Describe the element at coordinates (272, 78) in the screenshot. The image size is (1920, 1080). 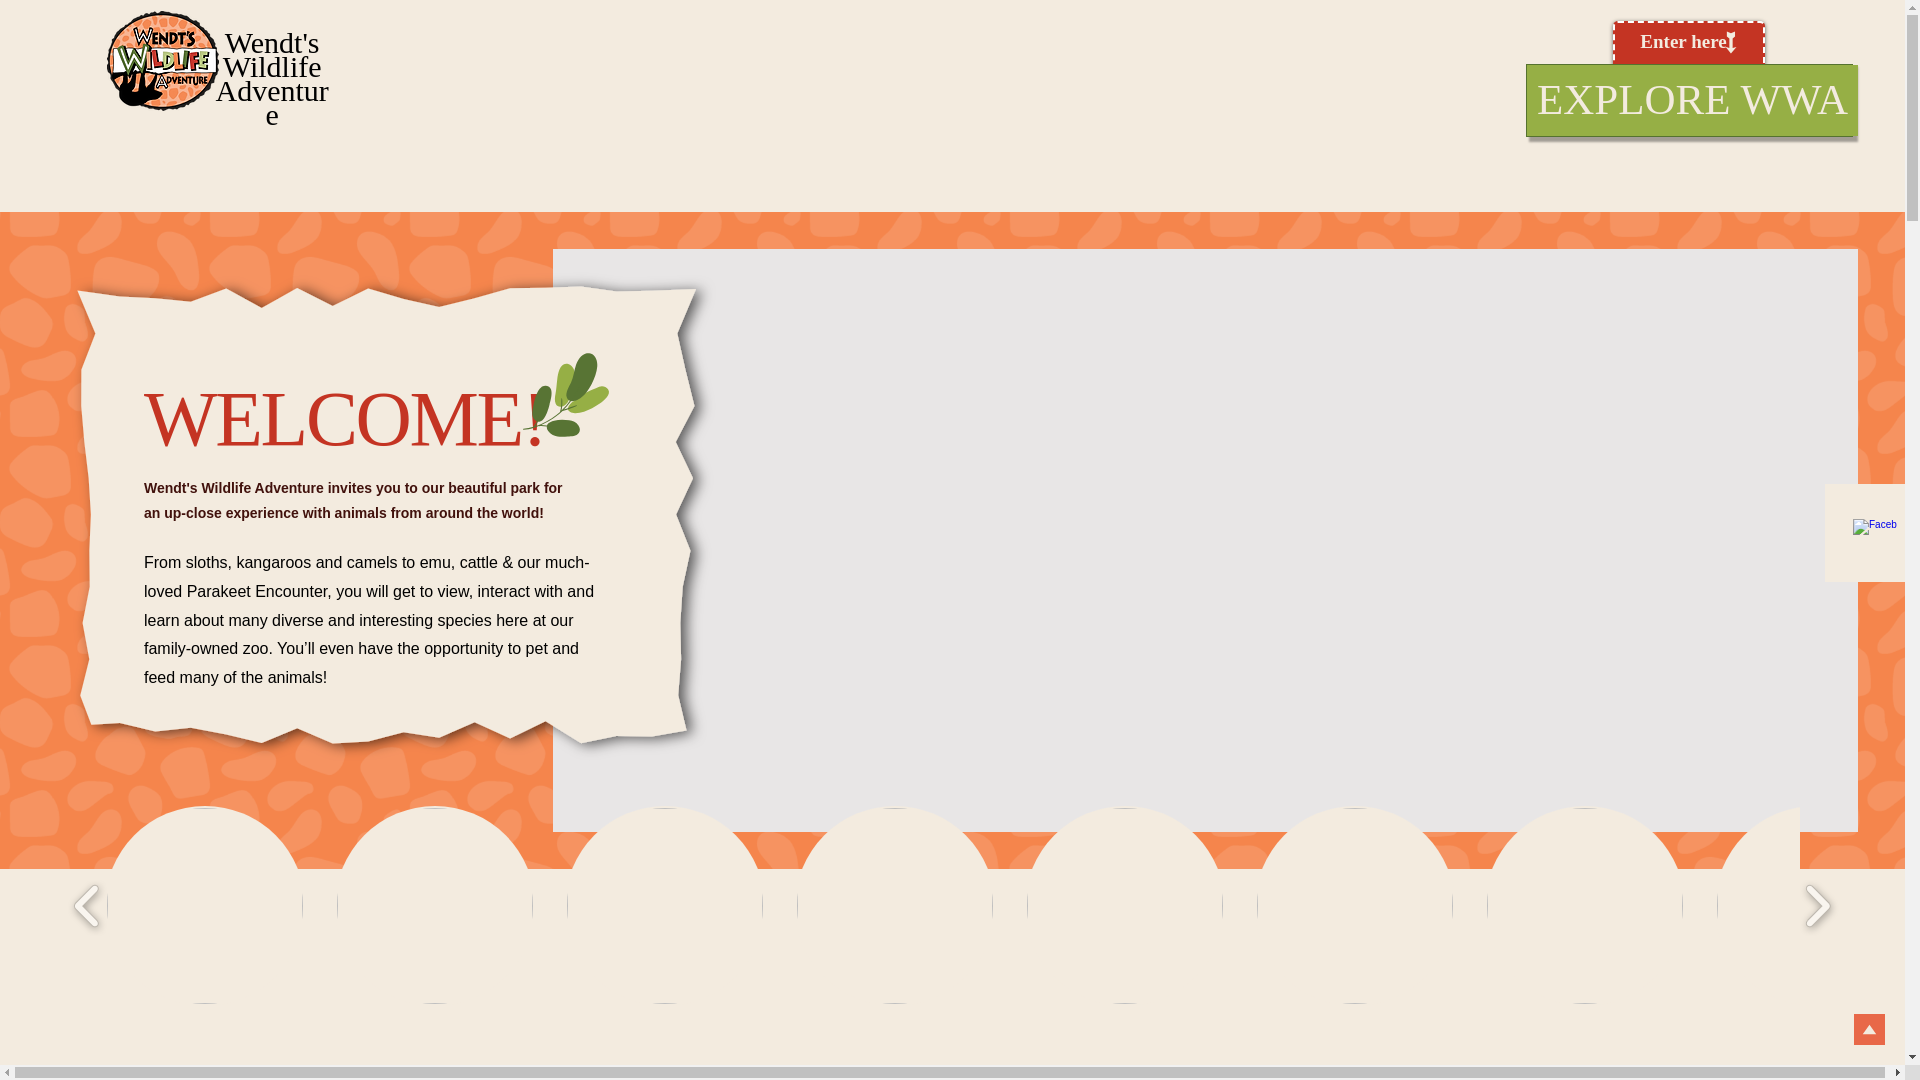
I see `Wendt's Wildlife Adventure` at that location.